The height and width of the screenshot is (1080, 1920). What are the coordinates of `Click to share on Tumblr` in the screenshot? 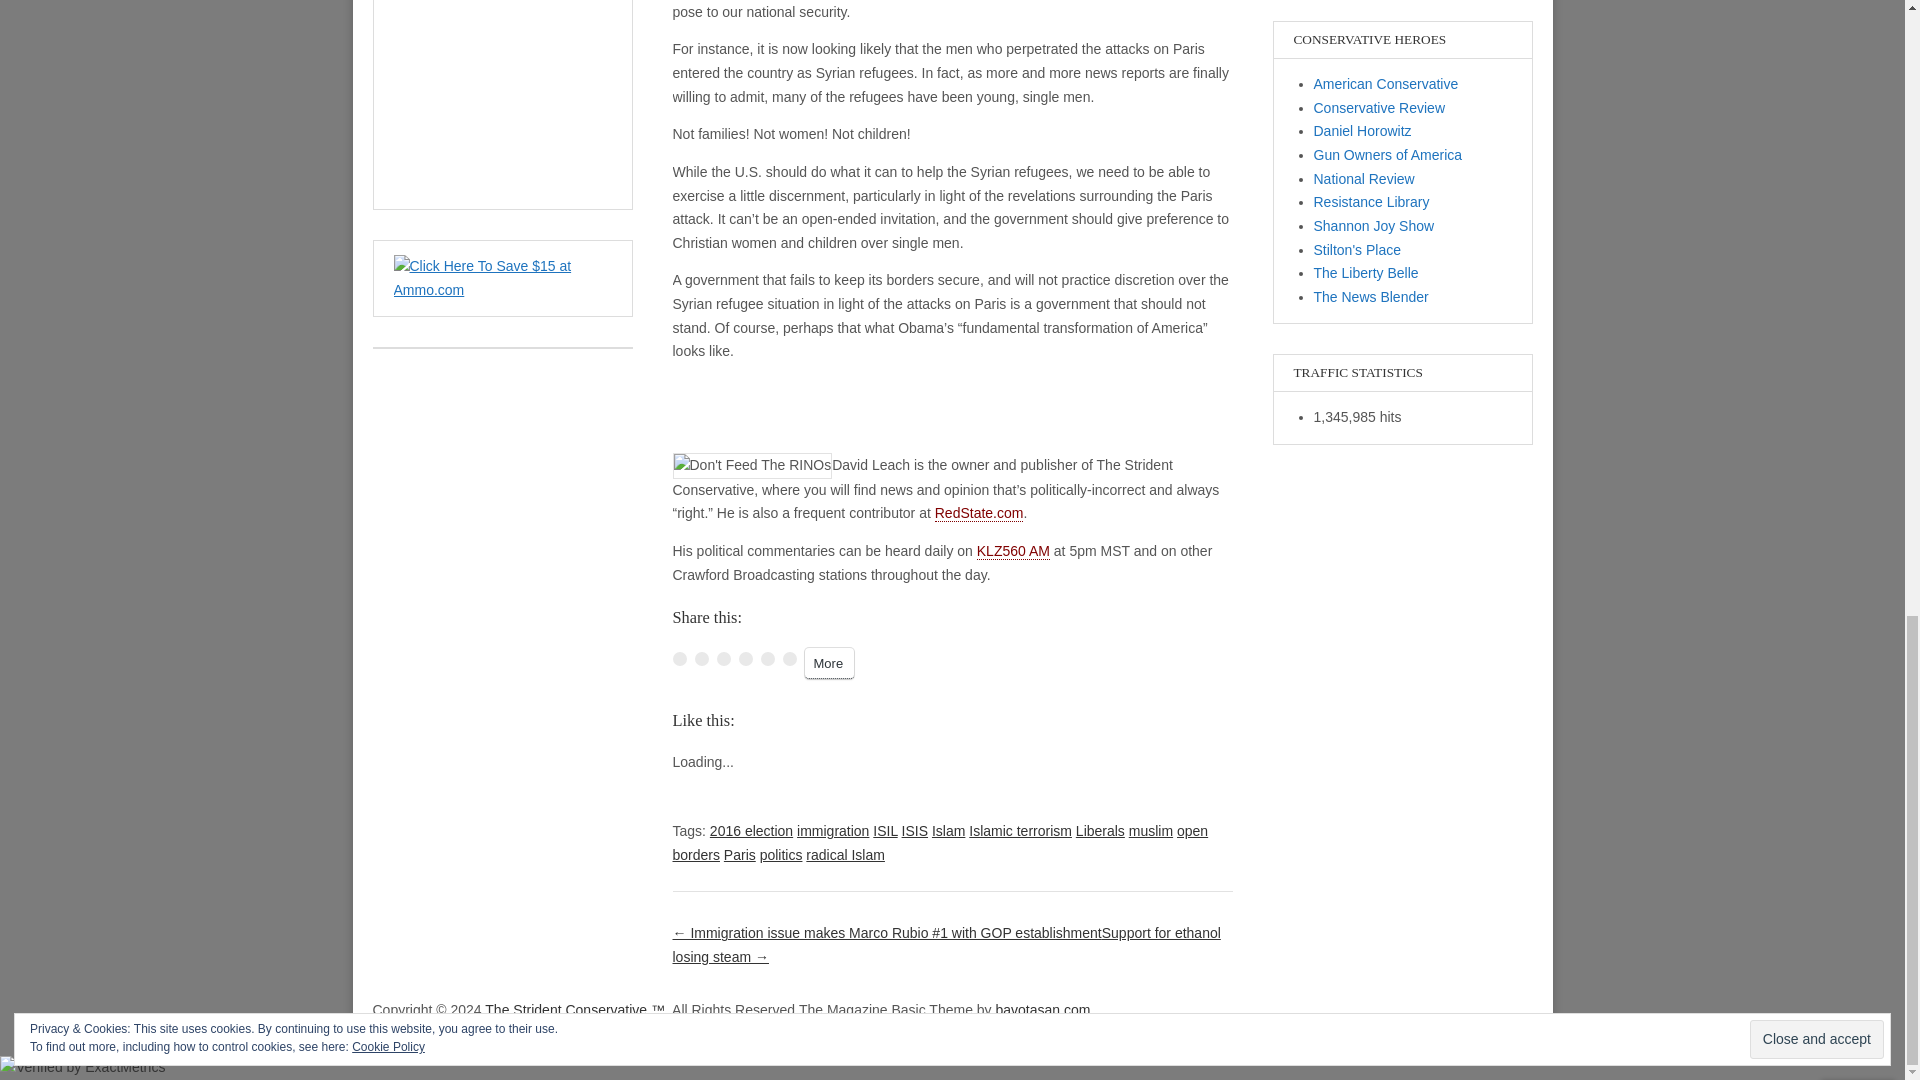 It's located at (788, 659).